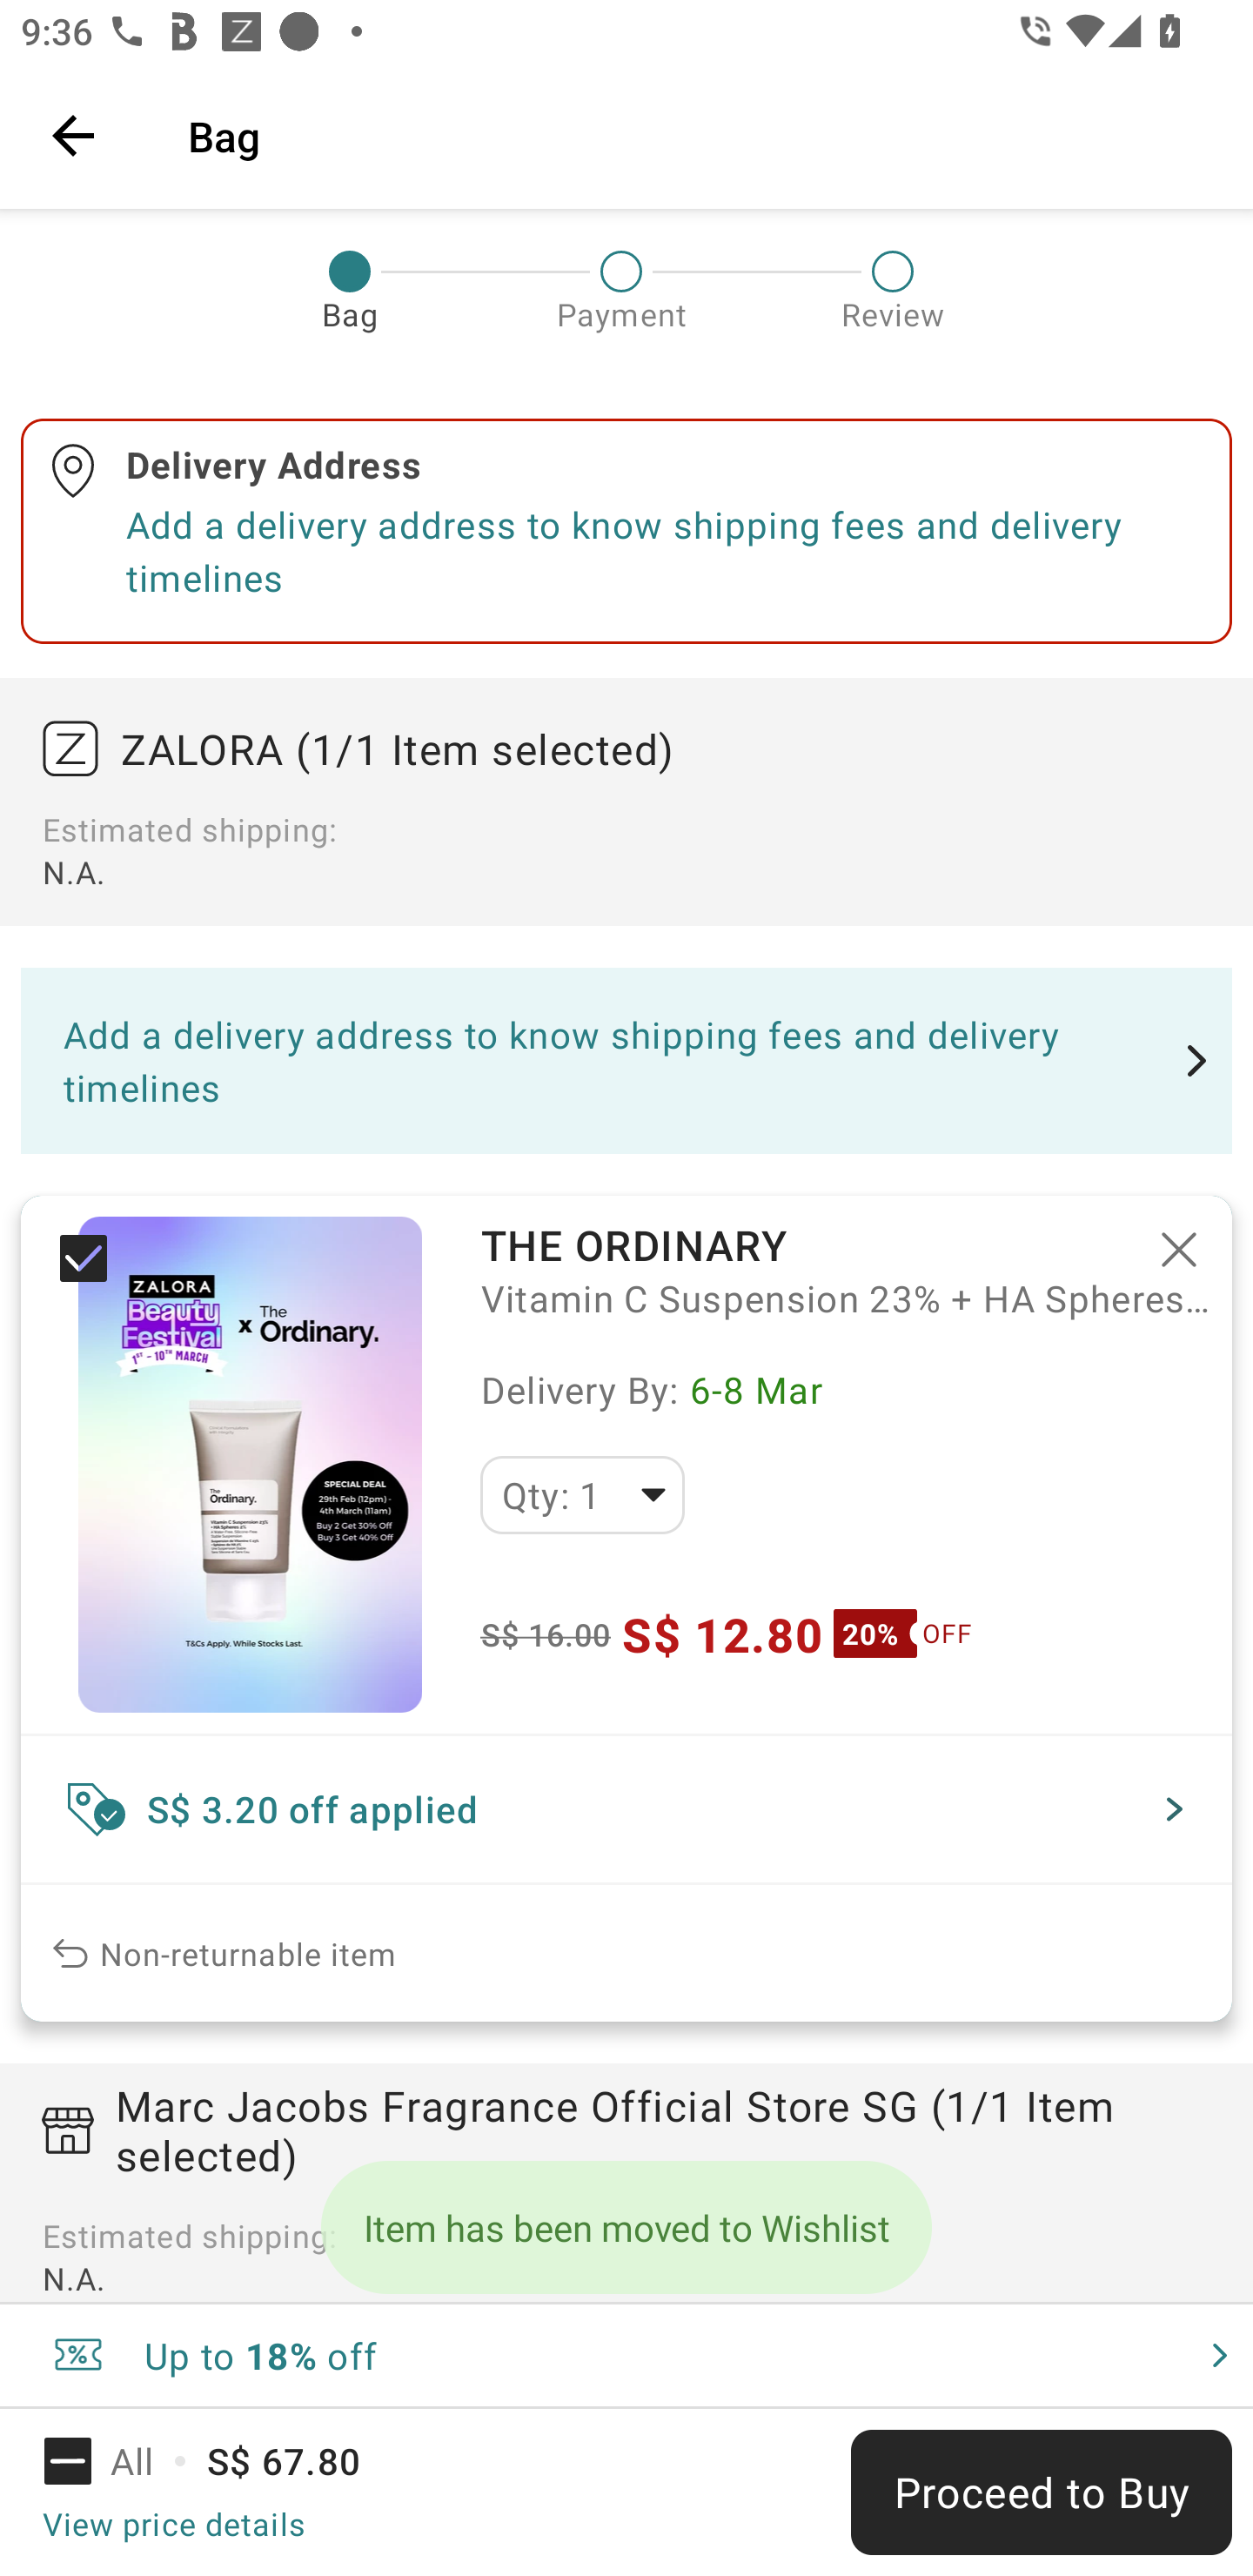 The image size is (1253, 2576). I want to click on Navigate up, so click(73, 135).